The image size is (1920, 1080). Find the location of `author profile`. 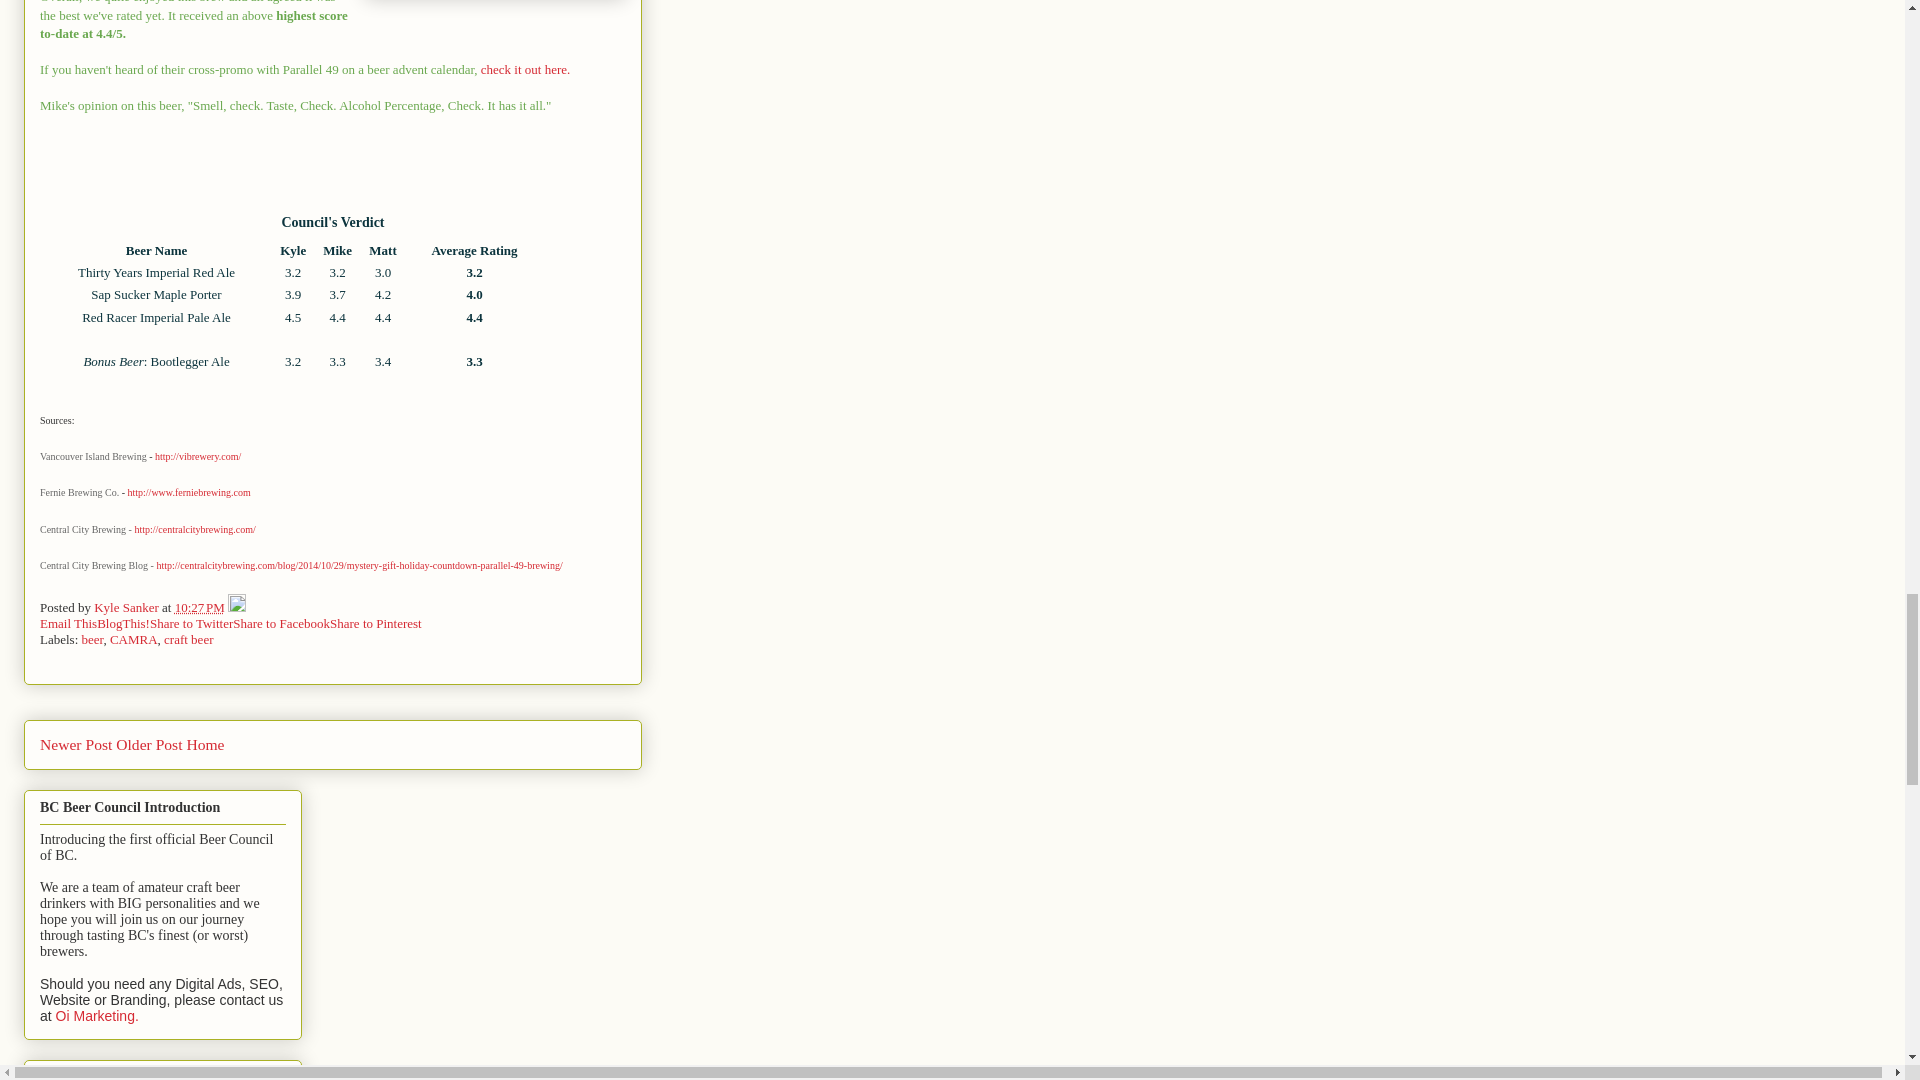

author profile is located at coordinates (128, 607).